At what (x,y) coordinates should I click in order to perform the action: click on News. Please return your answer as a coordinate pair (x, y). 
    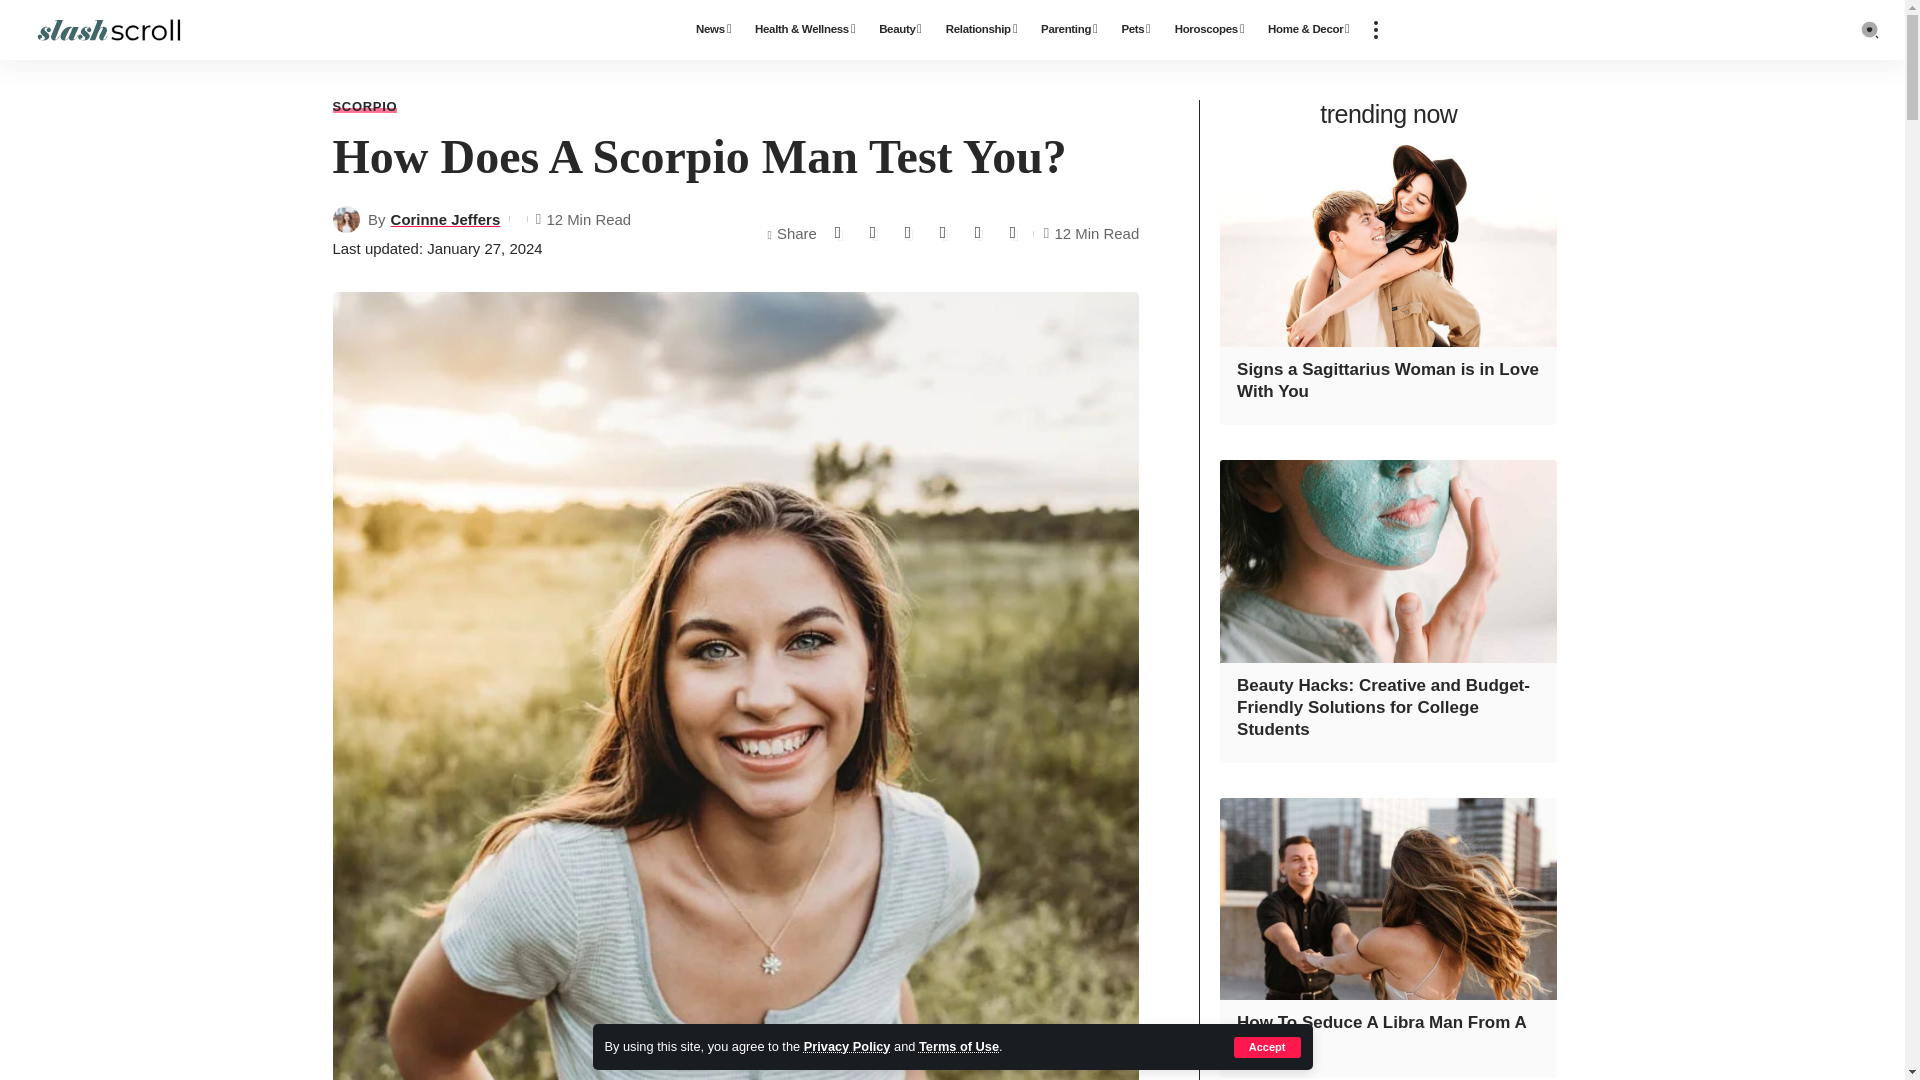
    Looking at the image, I should click on (713, 30).